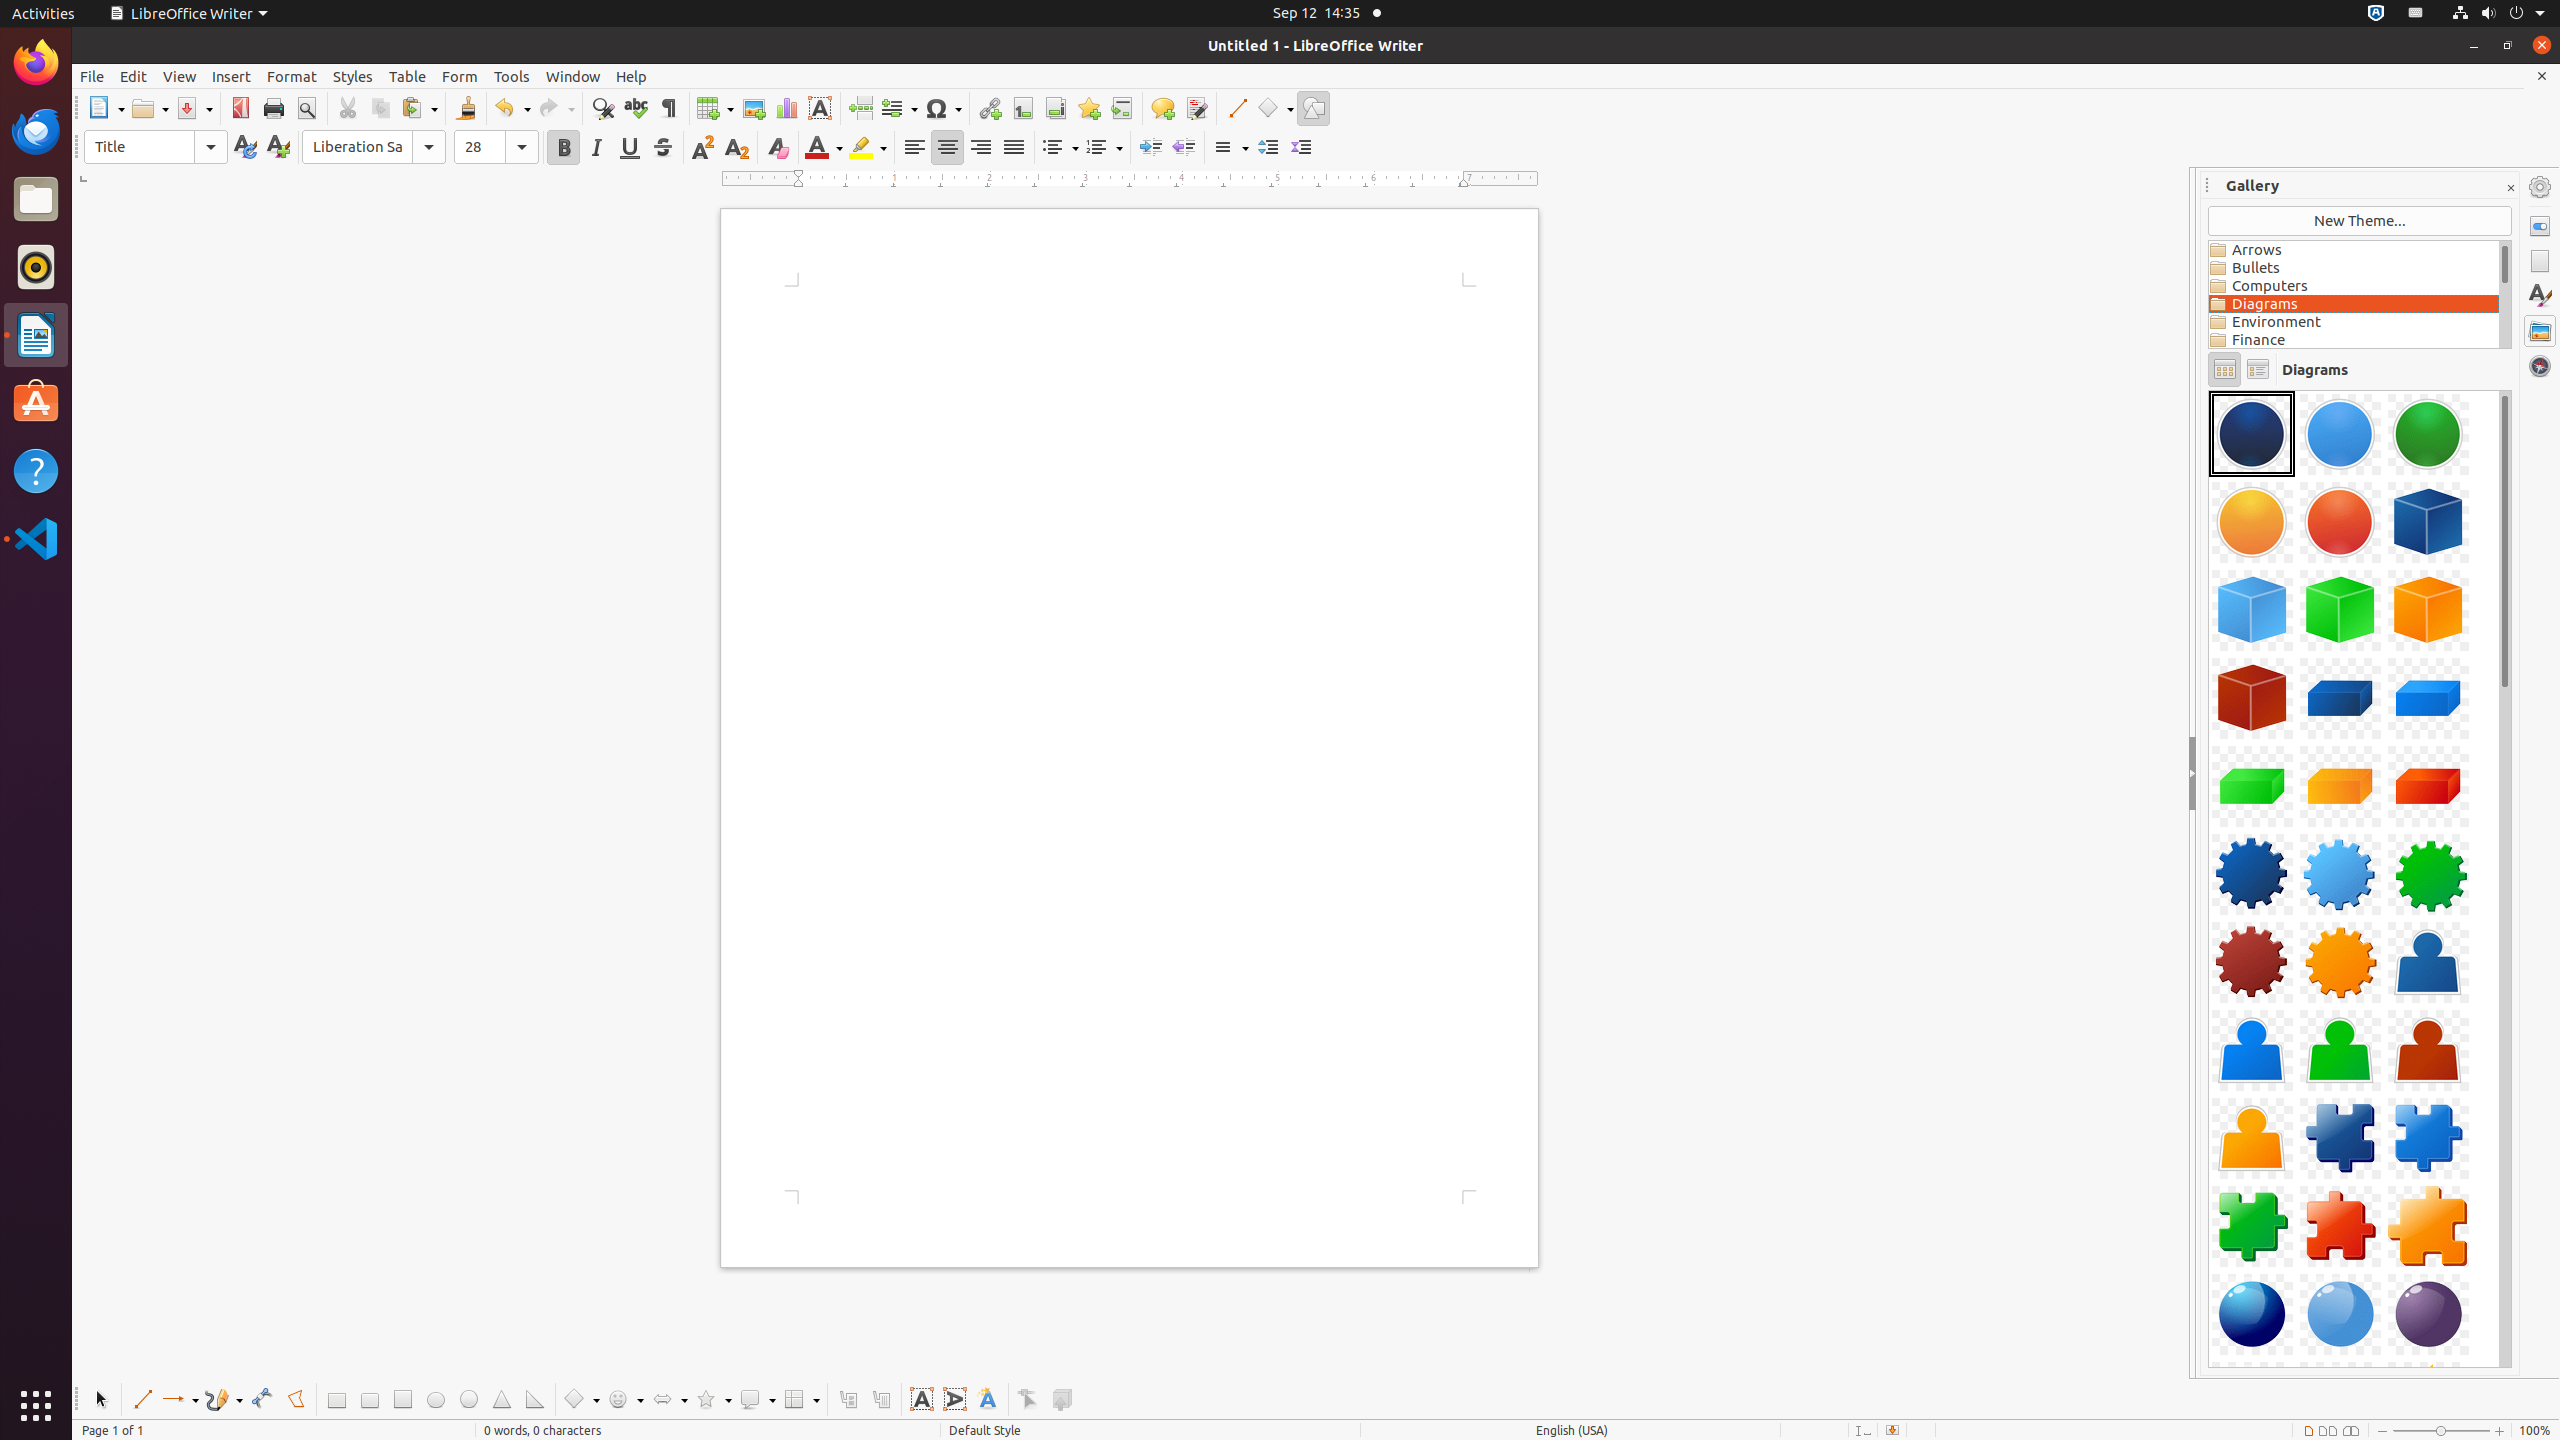 This screenshot has width=2560, height=1440. What do you see at coordinates (868, 148) in the screenshot?
I see `Highlight Color` at bounding box center [868, 148].